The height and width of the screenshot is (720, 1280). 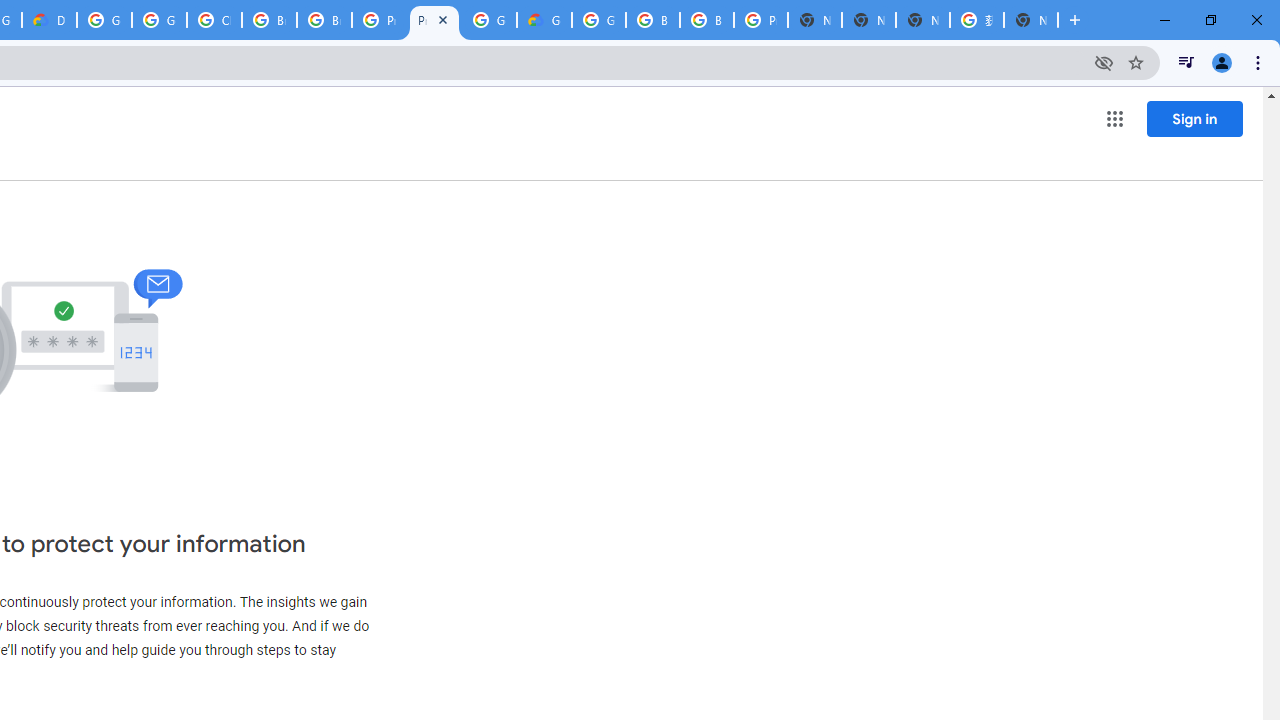 I want to click on Google Cloud Platform, so click(x=104, y=20).